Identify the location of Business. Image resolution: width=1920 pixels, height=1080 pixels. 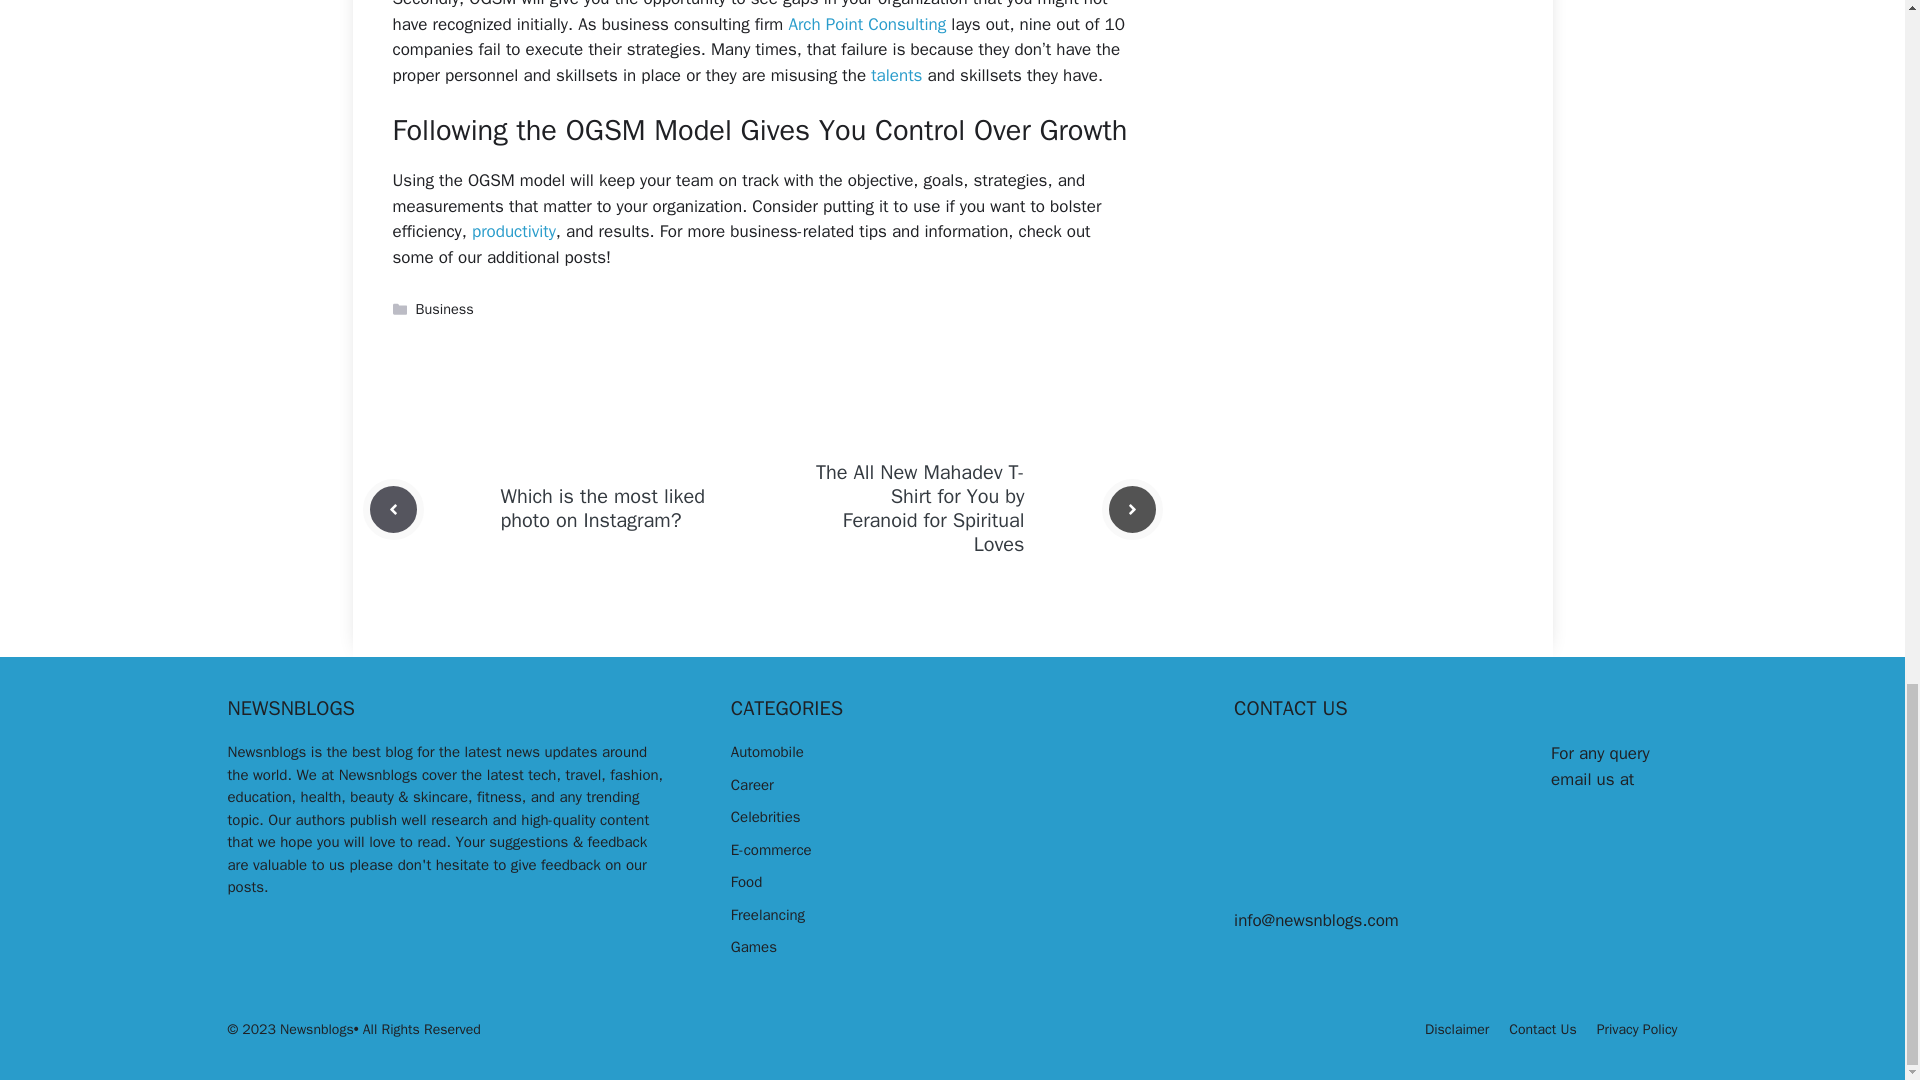
(445, 308).